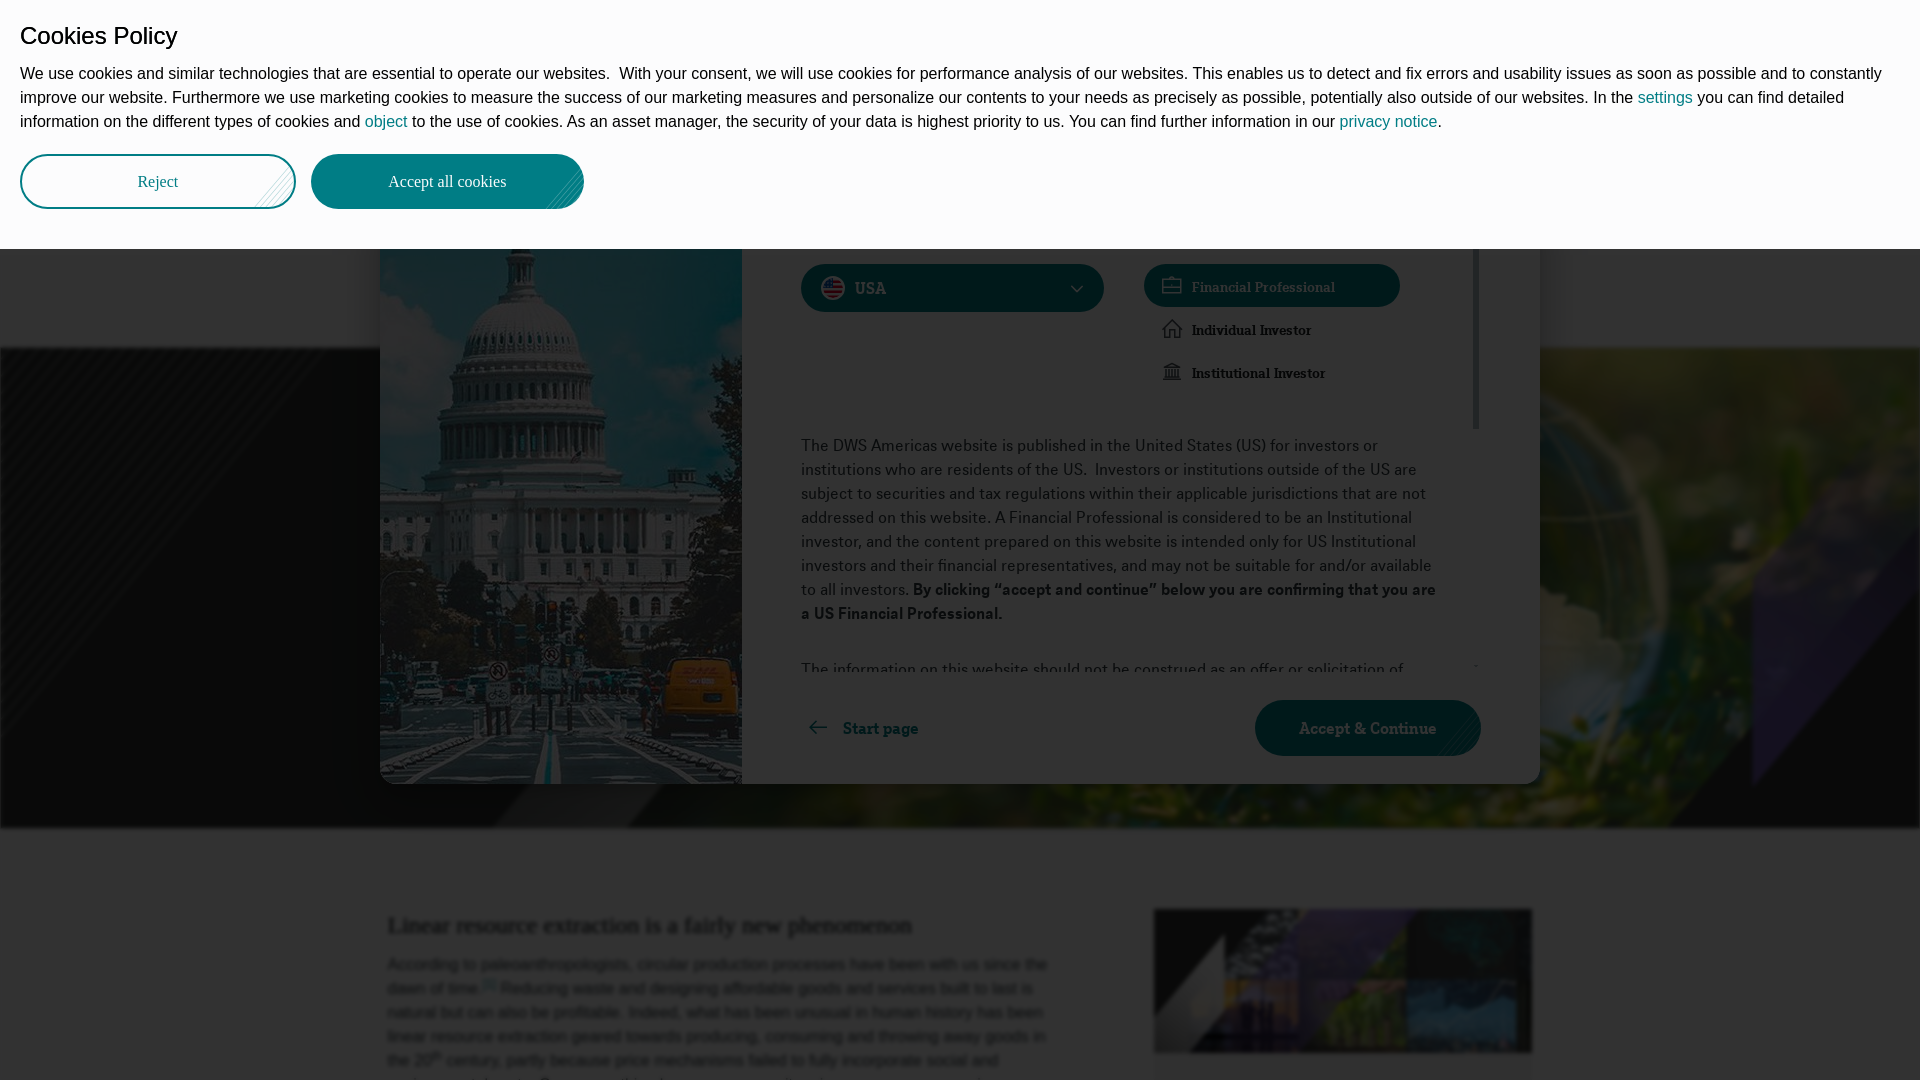 This screenshot has height=1080, width=1920. I want to click on Macro, so click(701, 122).